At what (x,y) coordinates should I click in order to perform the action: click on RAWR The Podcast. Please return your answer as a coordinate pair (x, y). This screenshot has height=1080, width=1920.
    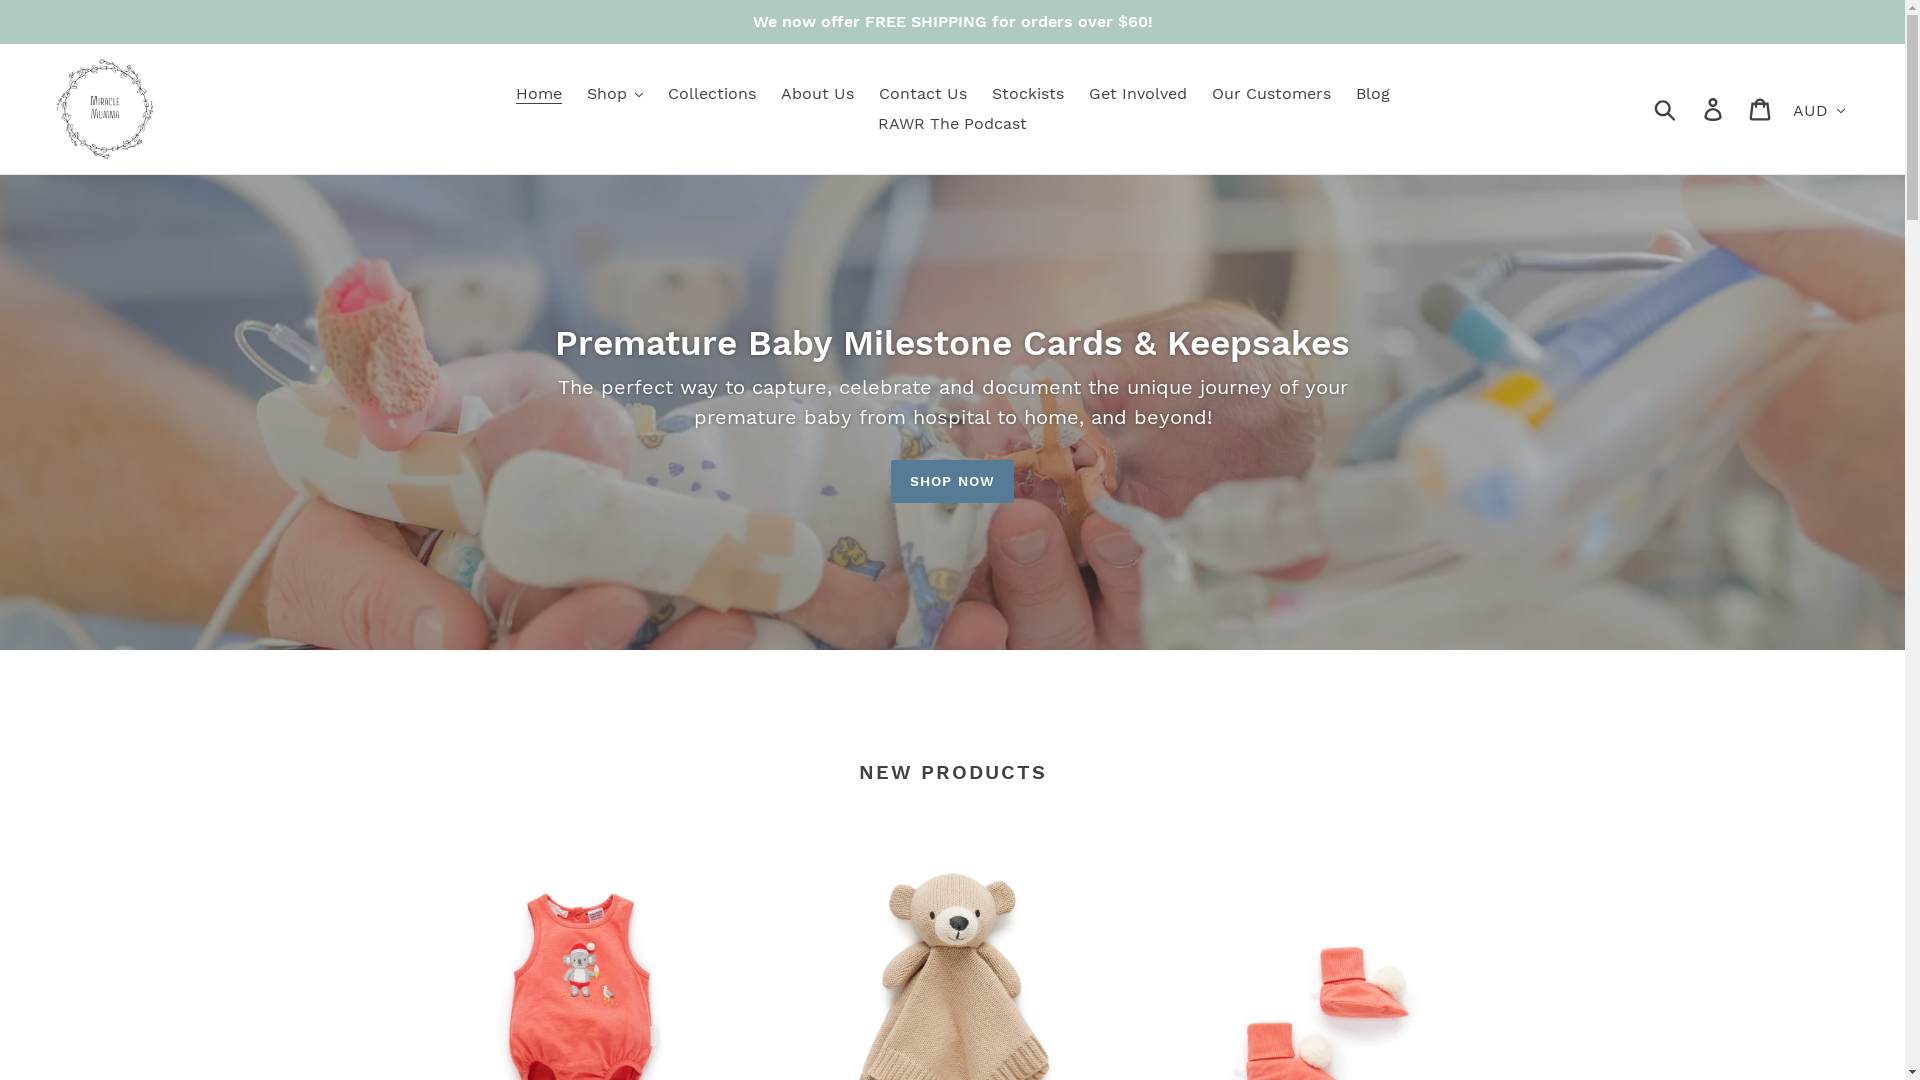
    Looking at the image, I should click on (952, 124).